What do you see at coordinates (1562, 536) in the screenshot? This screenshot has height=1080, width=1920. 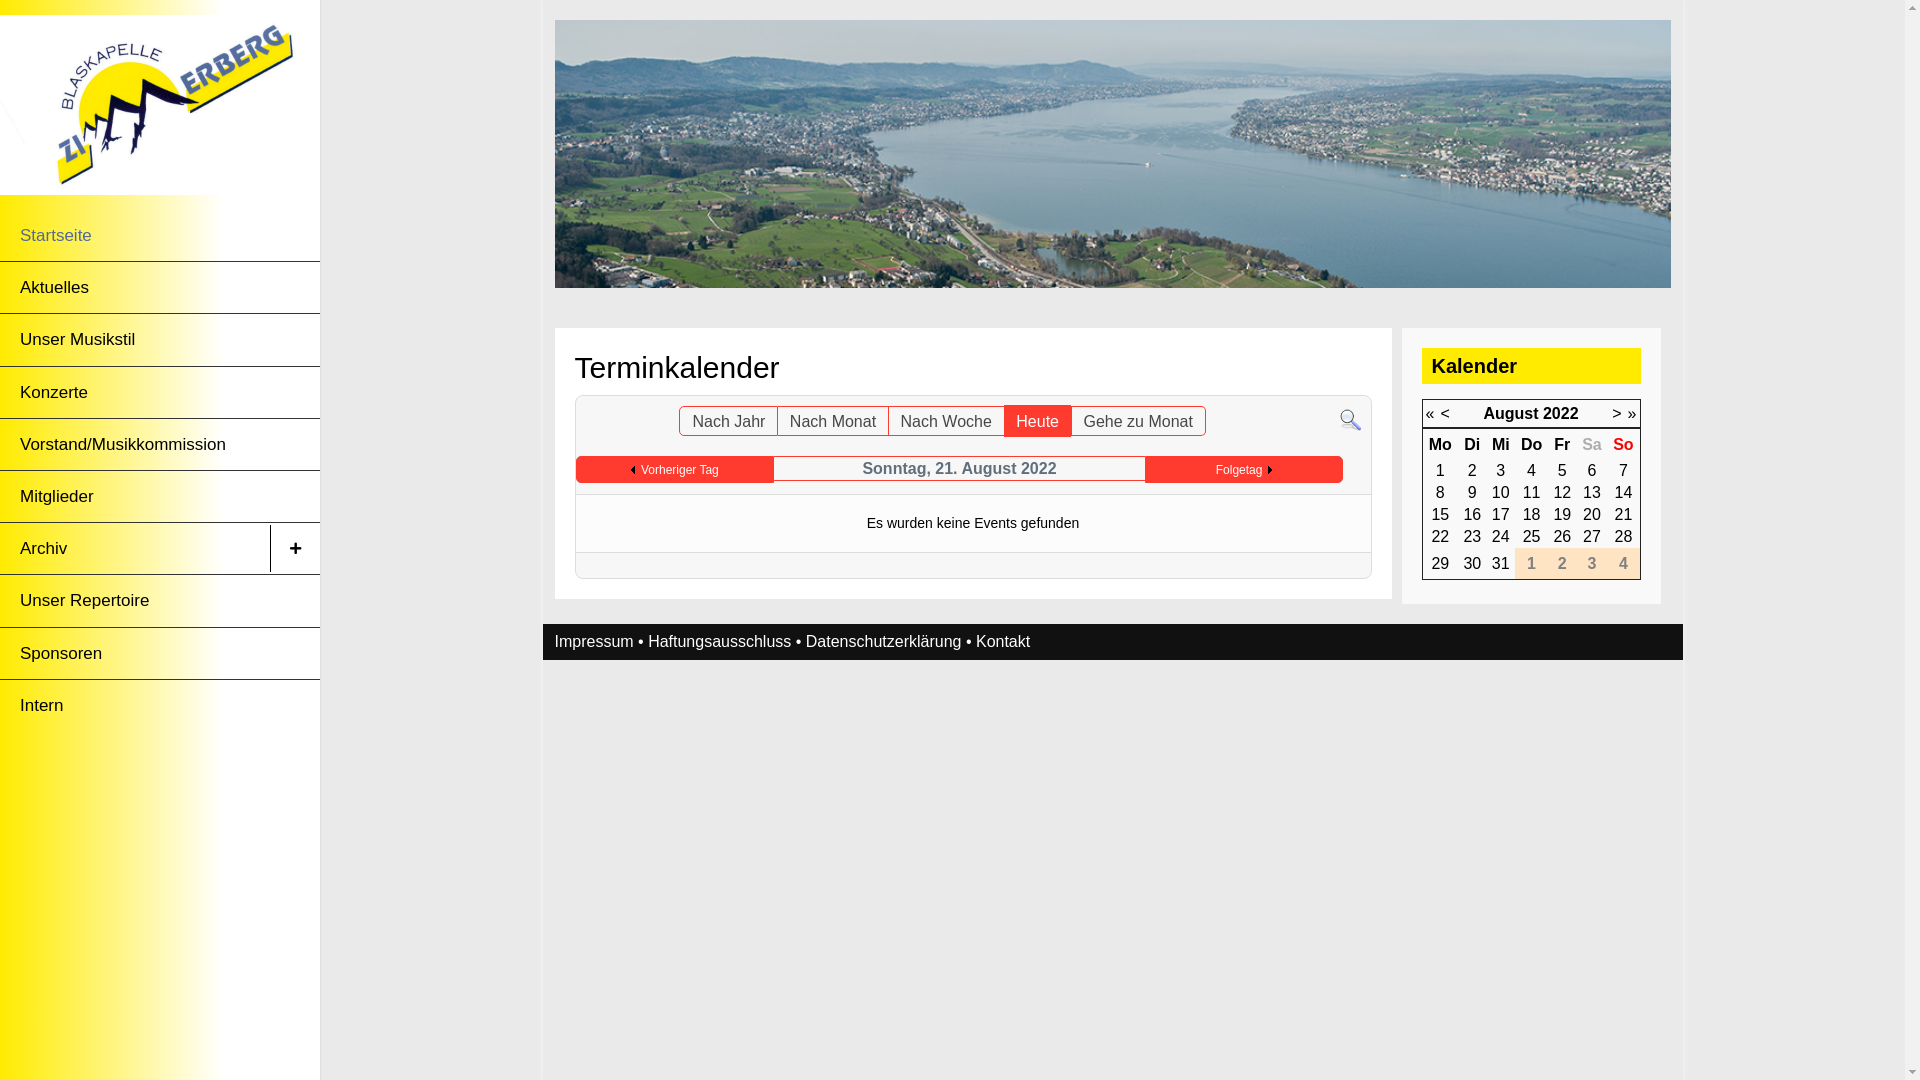 I see `26` at bounding box center [1562, 536].